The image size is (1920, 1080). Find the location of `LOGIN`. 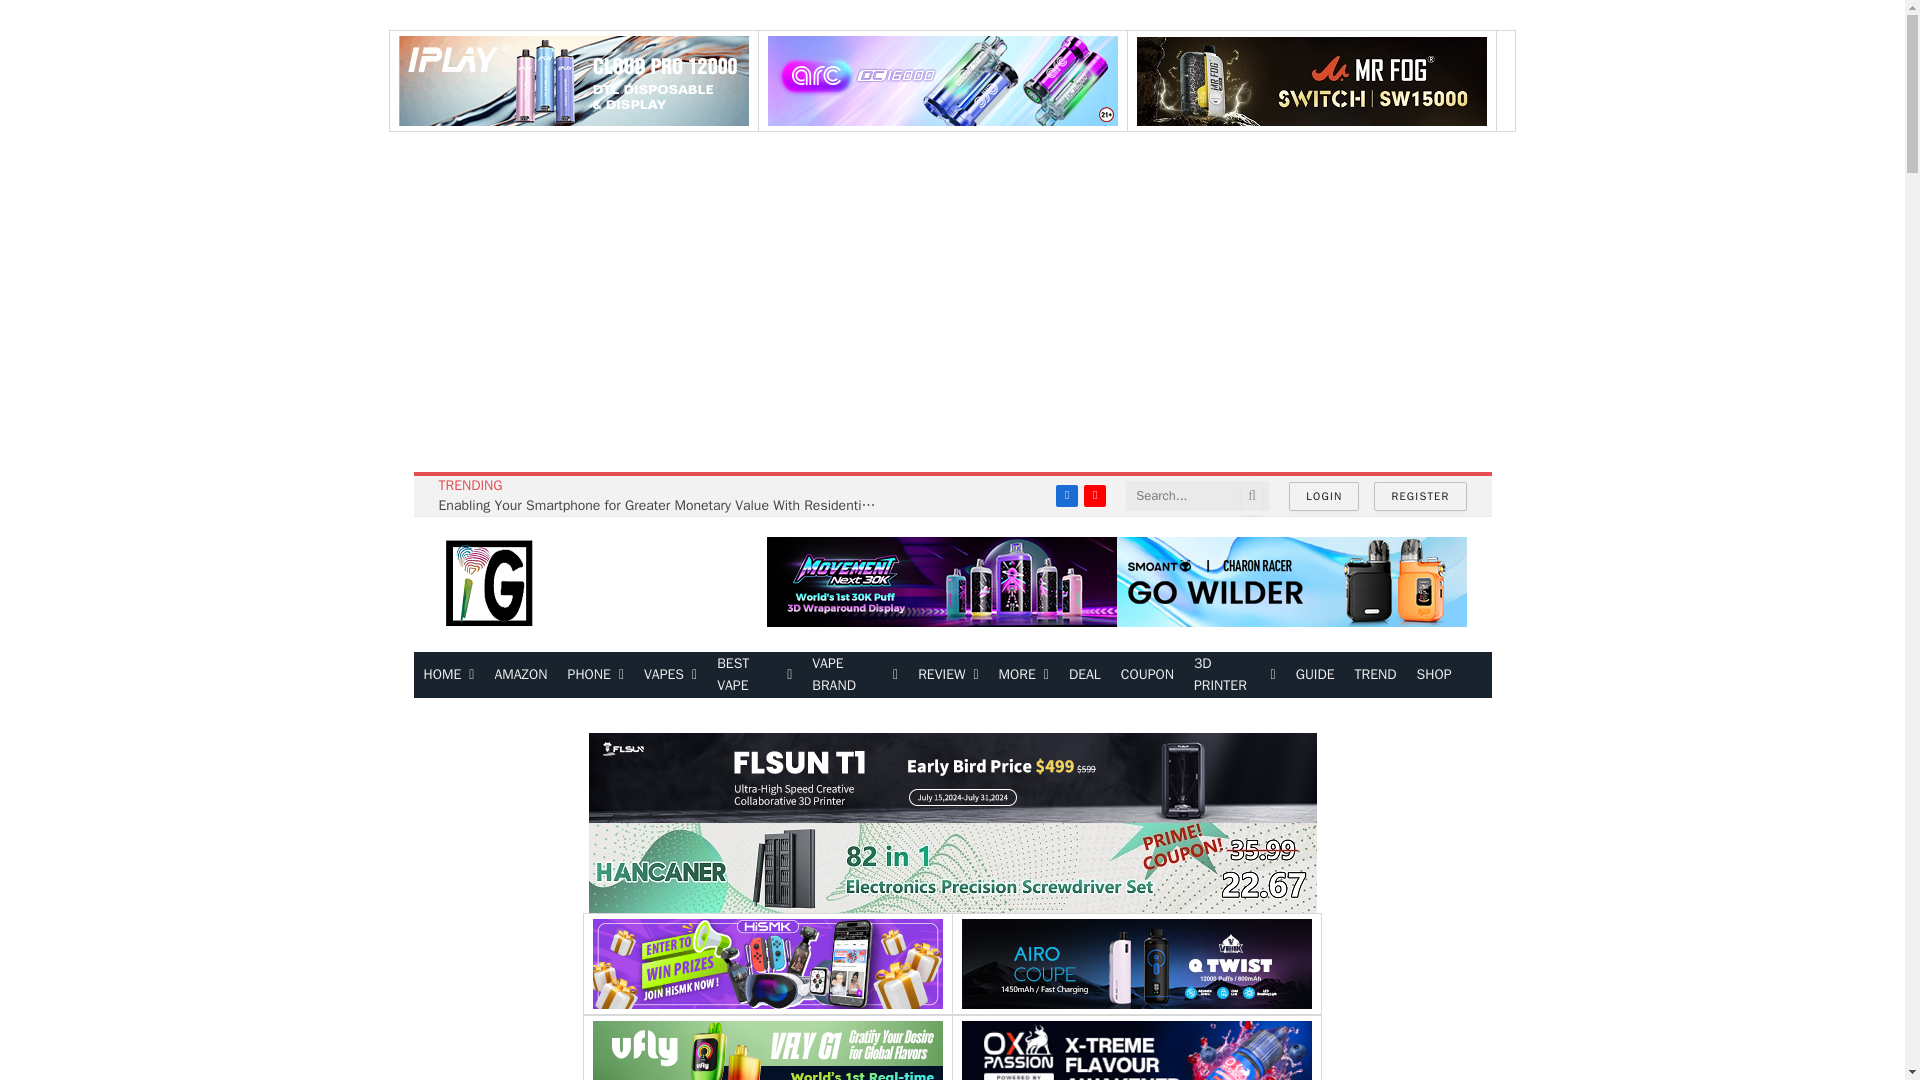

LOGIN is located at coordinates (1324, 496).